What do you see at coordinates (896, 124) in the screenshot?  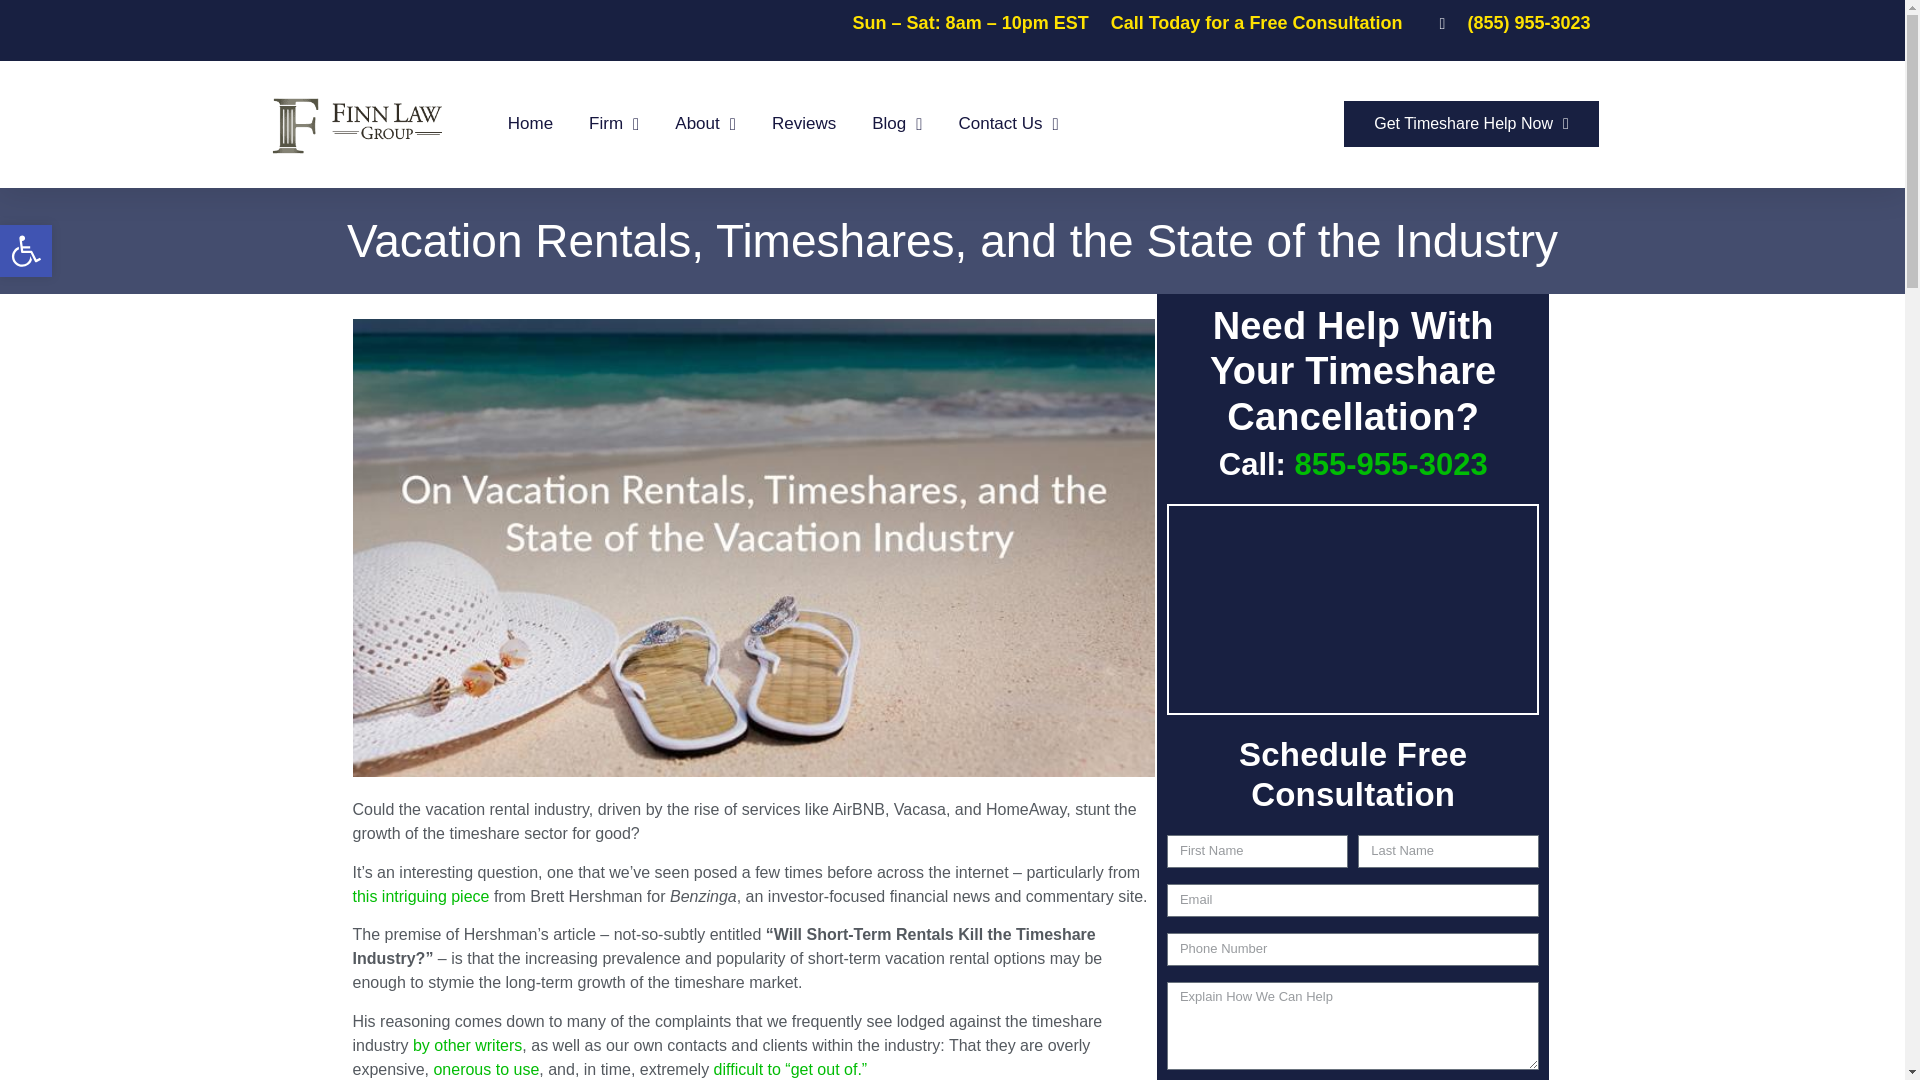 I see `Firm` at bounding box center [896, 124].